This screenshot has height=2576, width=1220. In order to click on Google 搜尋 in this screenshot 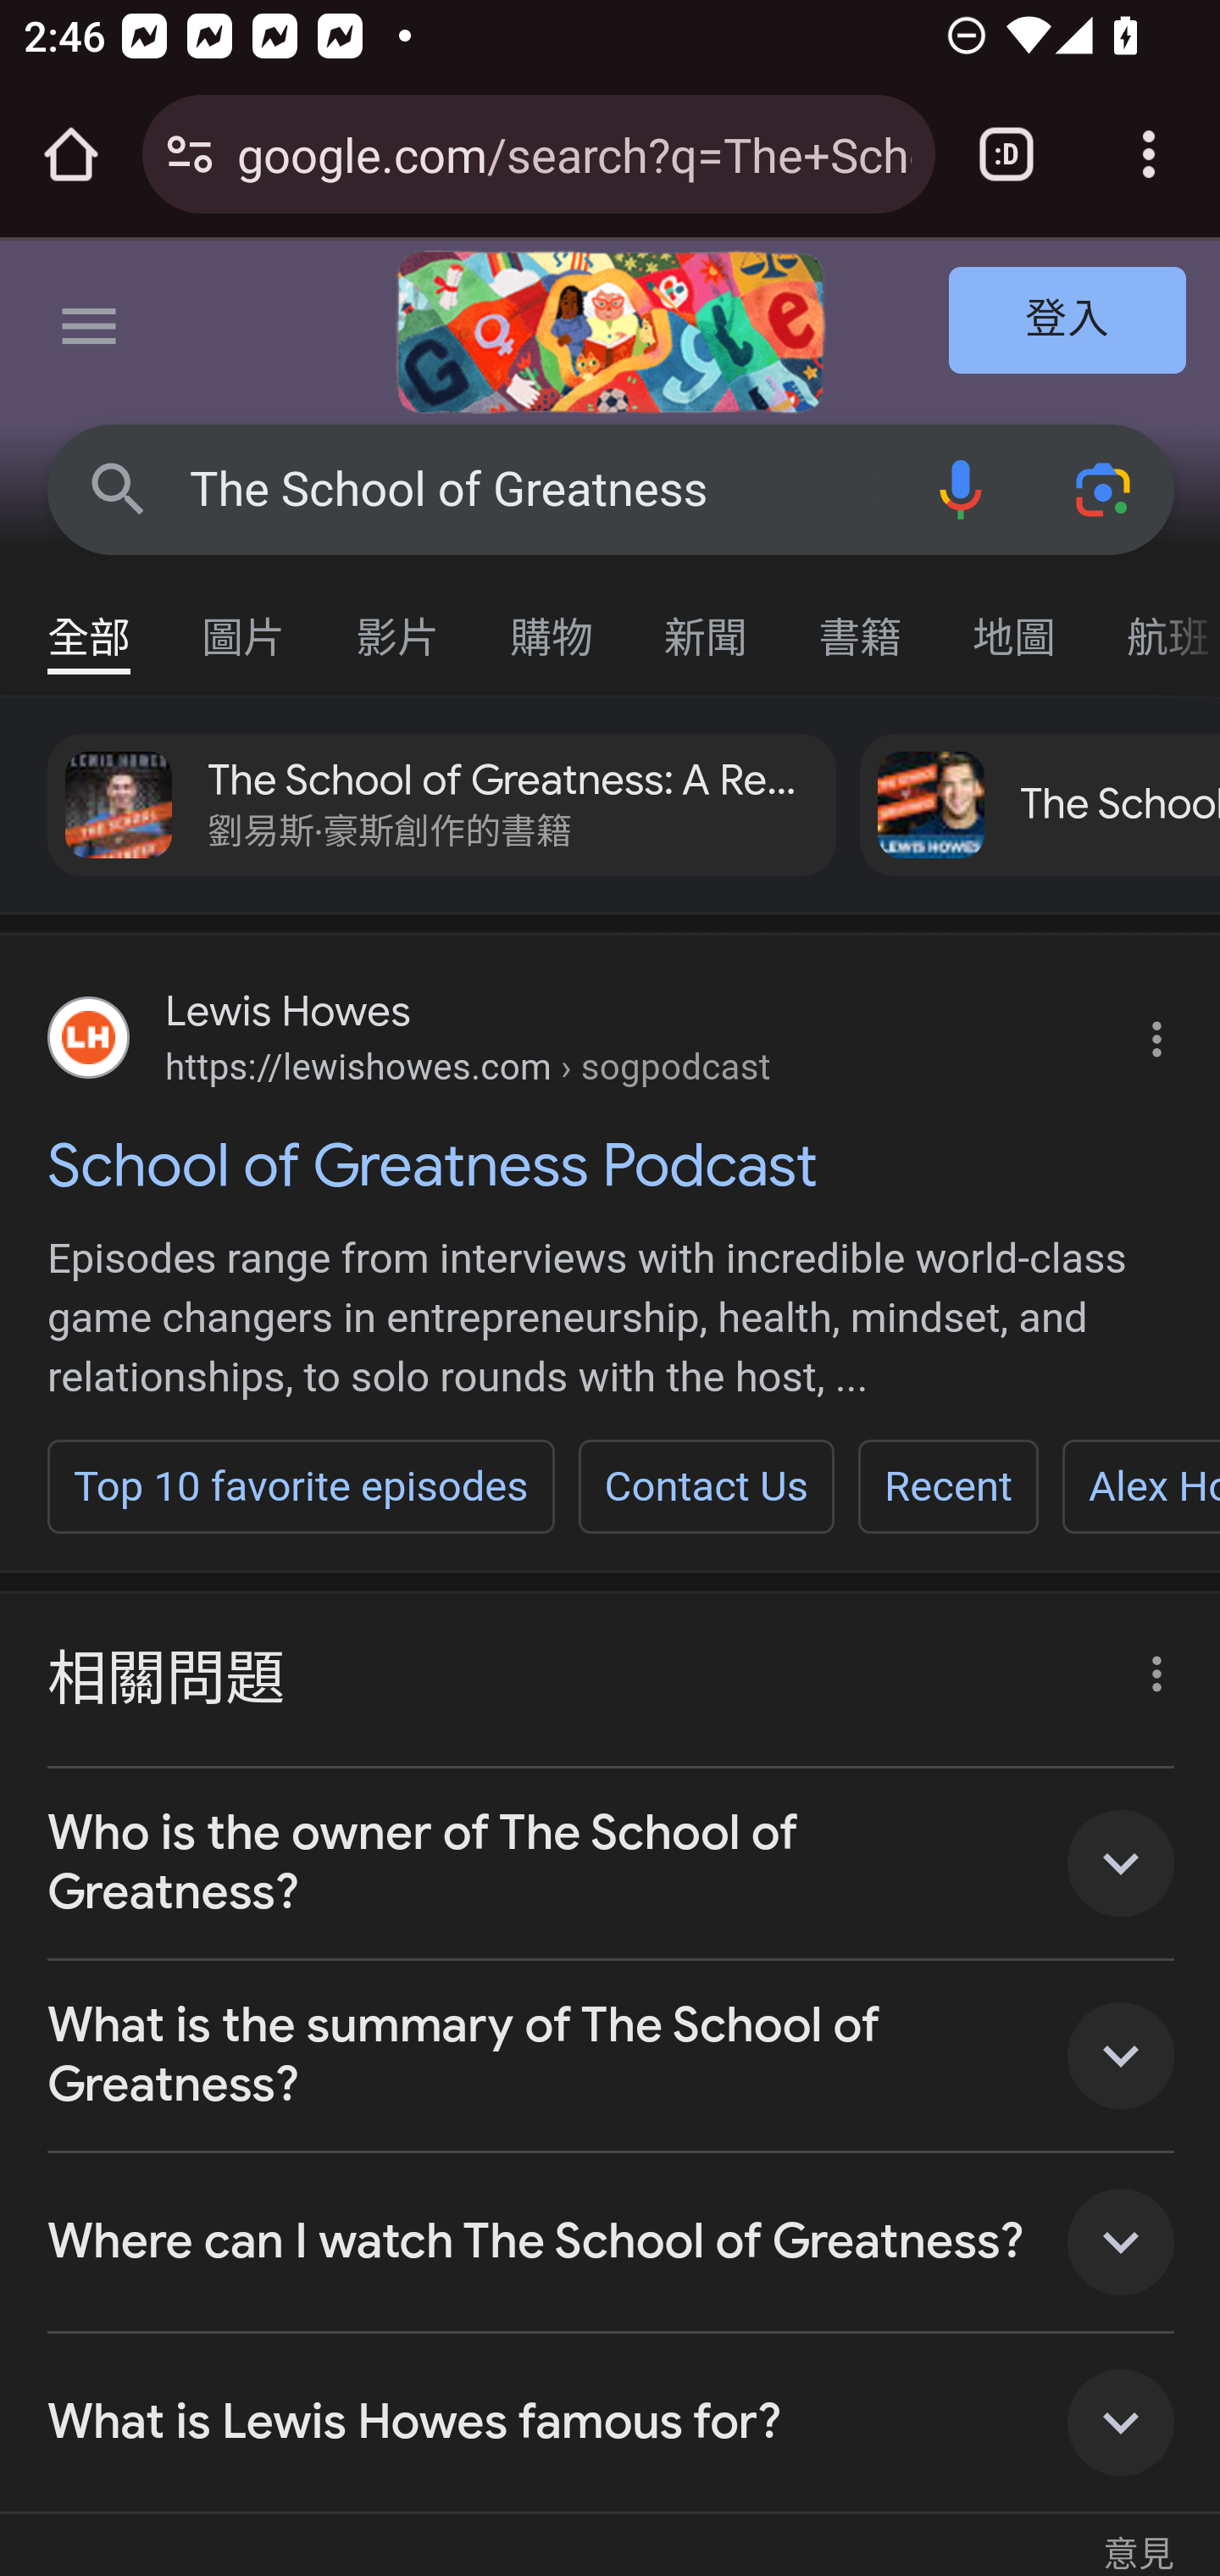, I will do `click(119, 488)`.